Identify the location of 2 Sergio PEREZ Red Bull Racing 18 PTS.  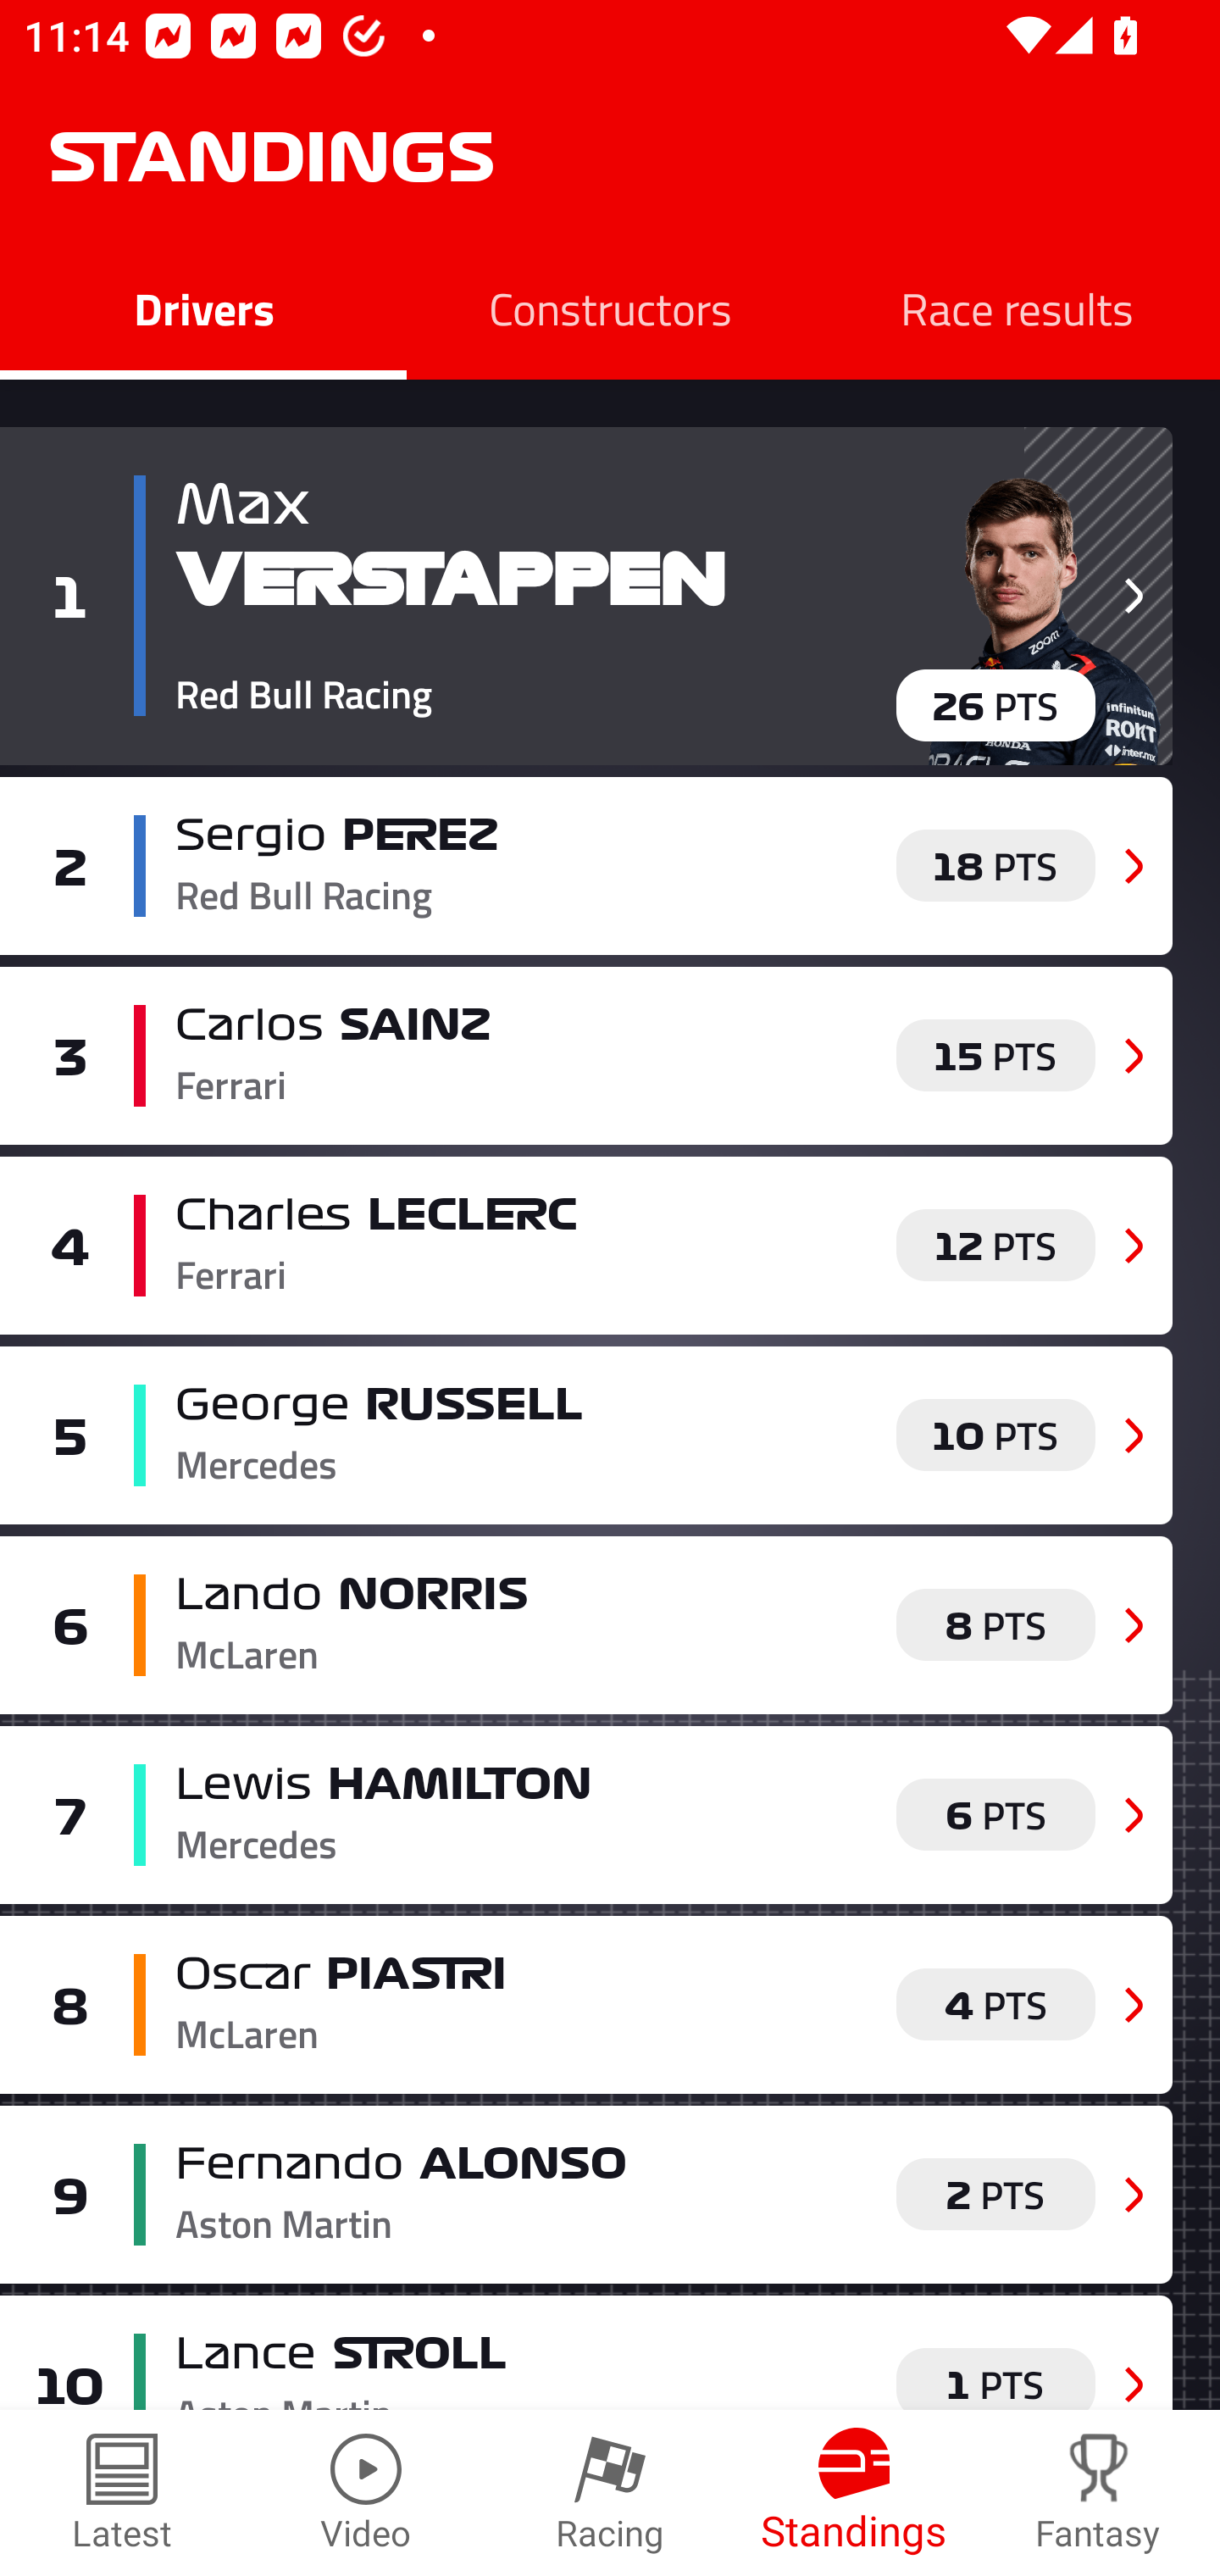
(586, 866).